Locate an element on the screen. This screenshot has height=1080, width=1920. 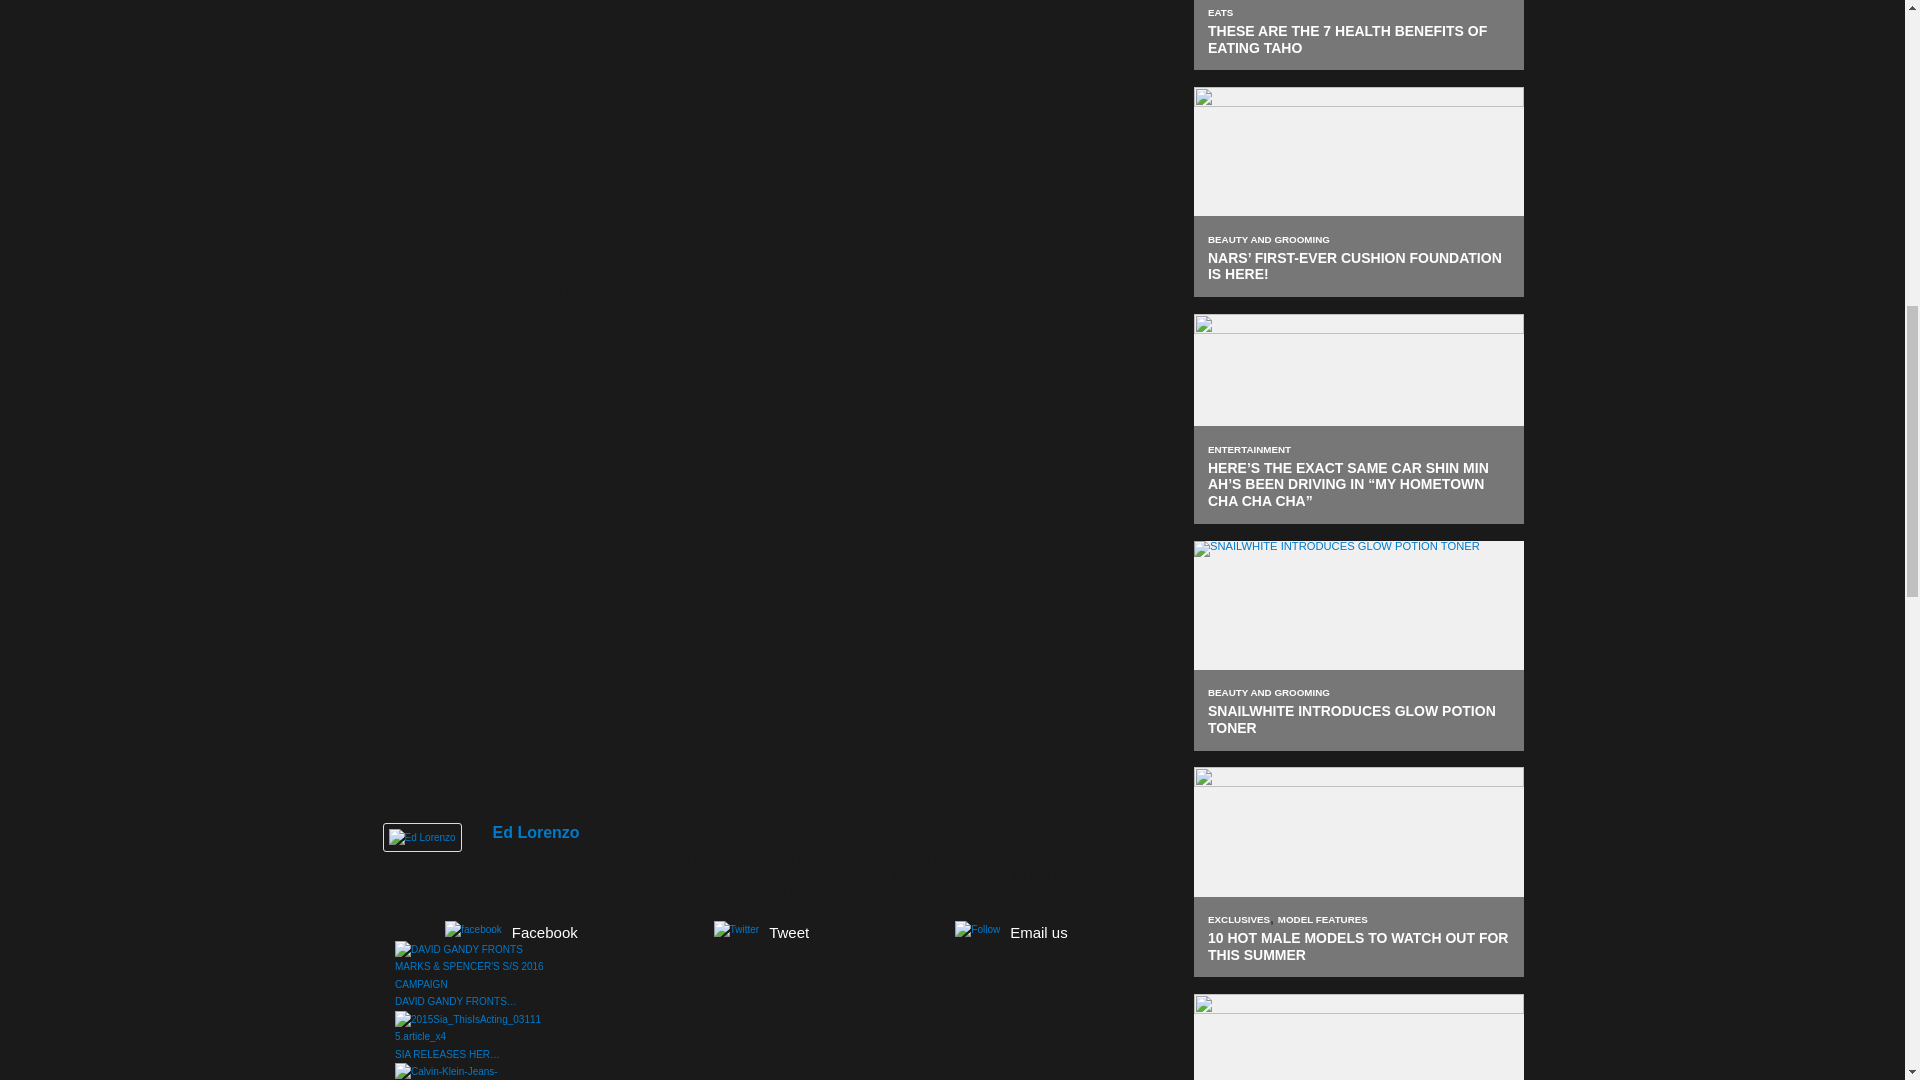
Tweet is located at coordinates (760, 930).